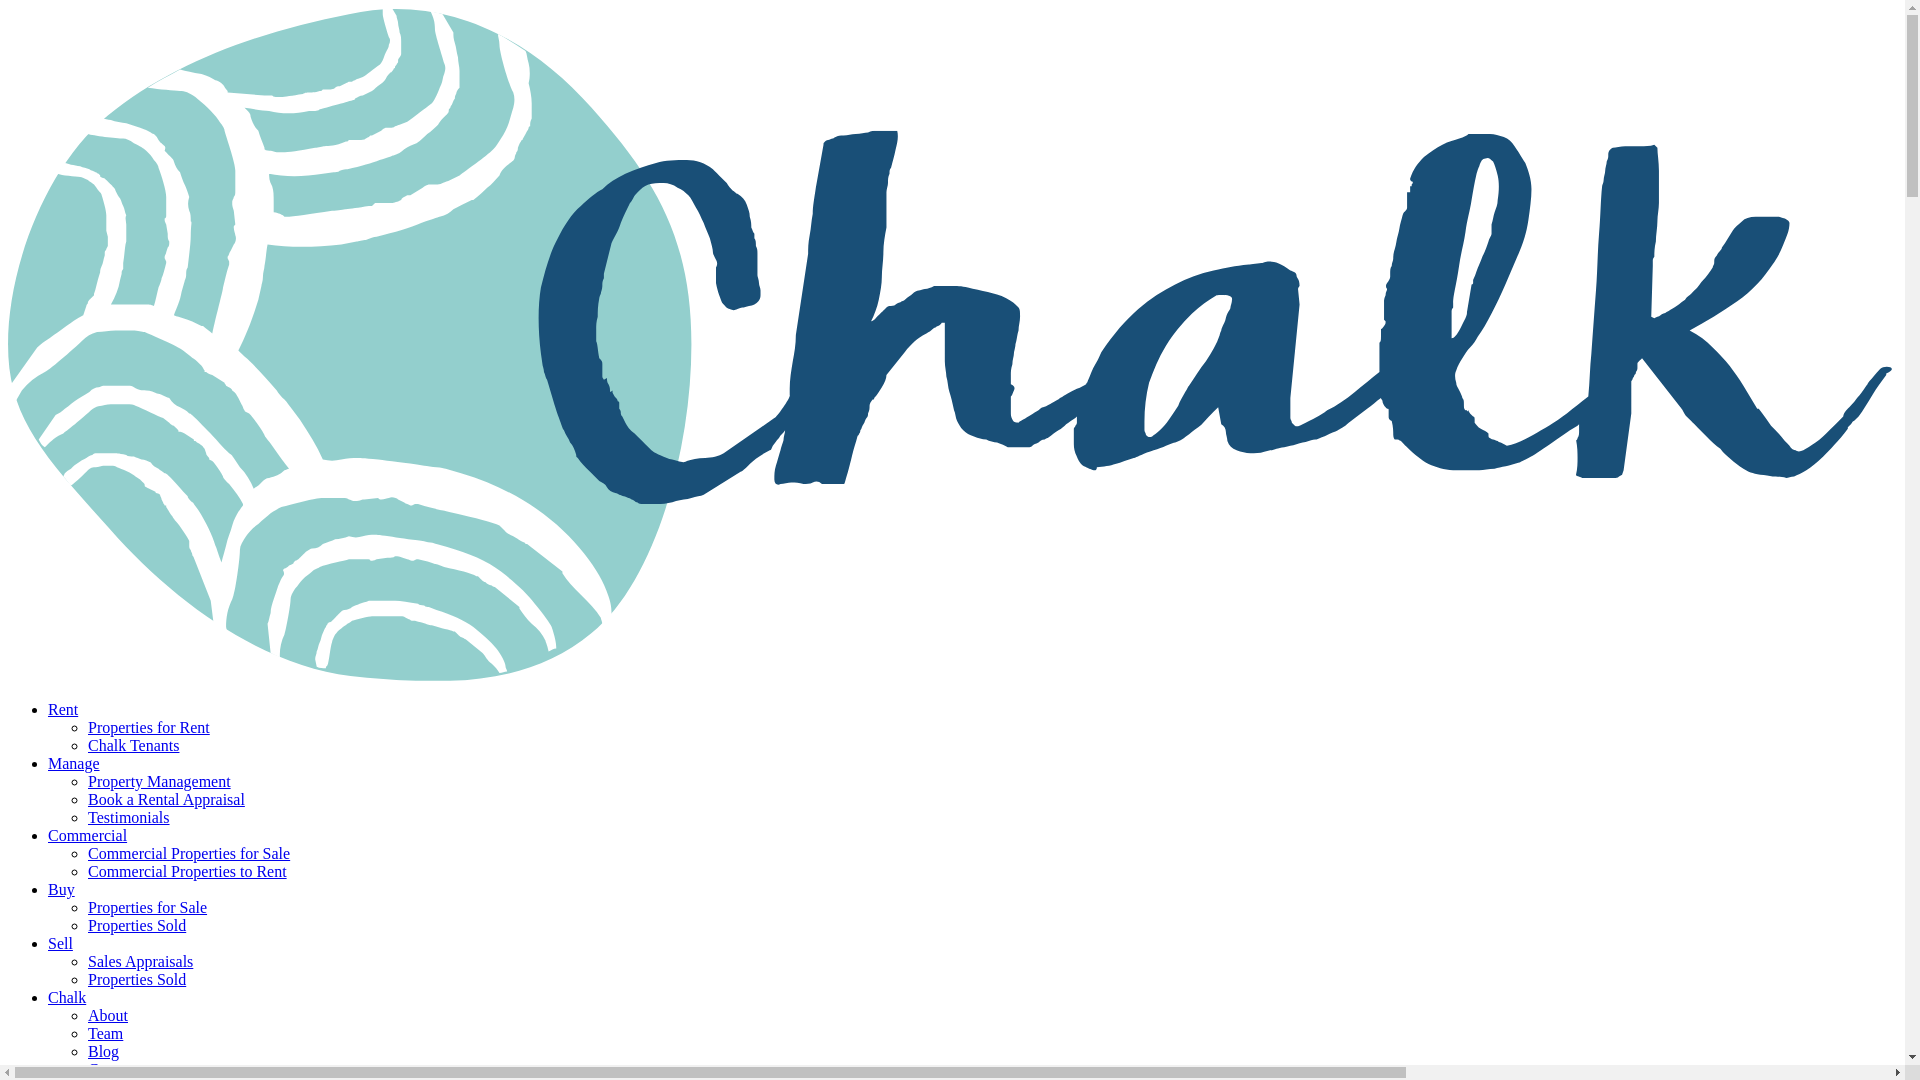  Describe the element at coordinates (63, 709) in the screenshot. I see `Rent` at that location.